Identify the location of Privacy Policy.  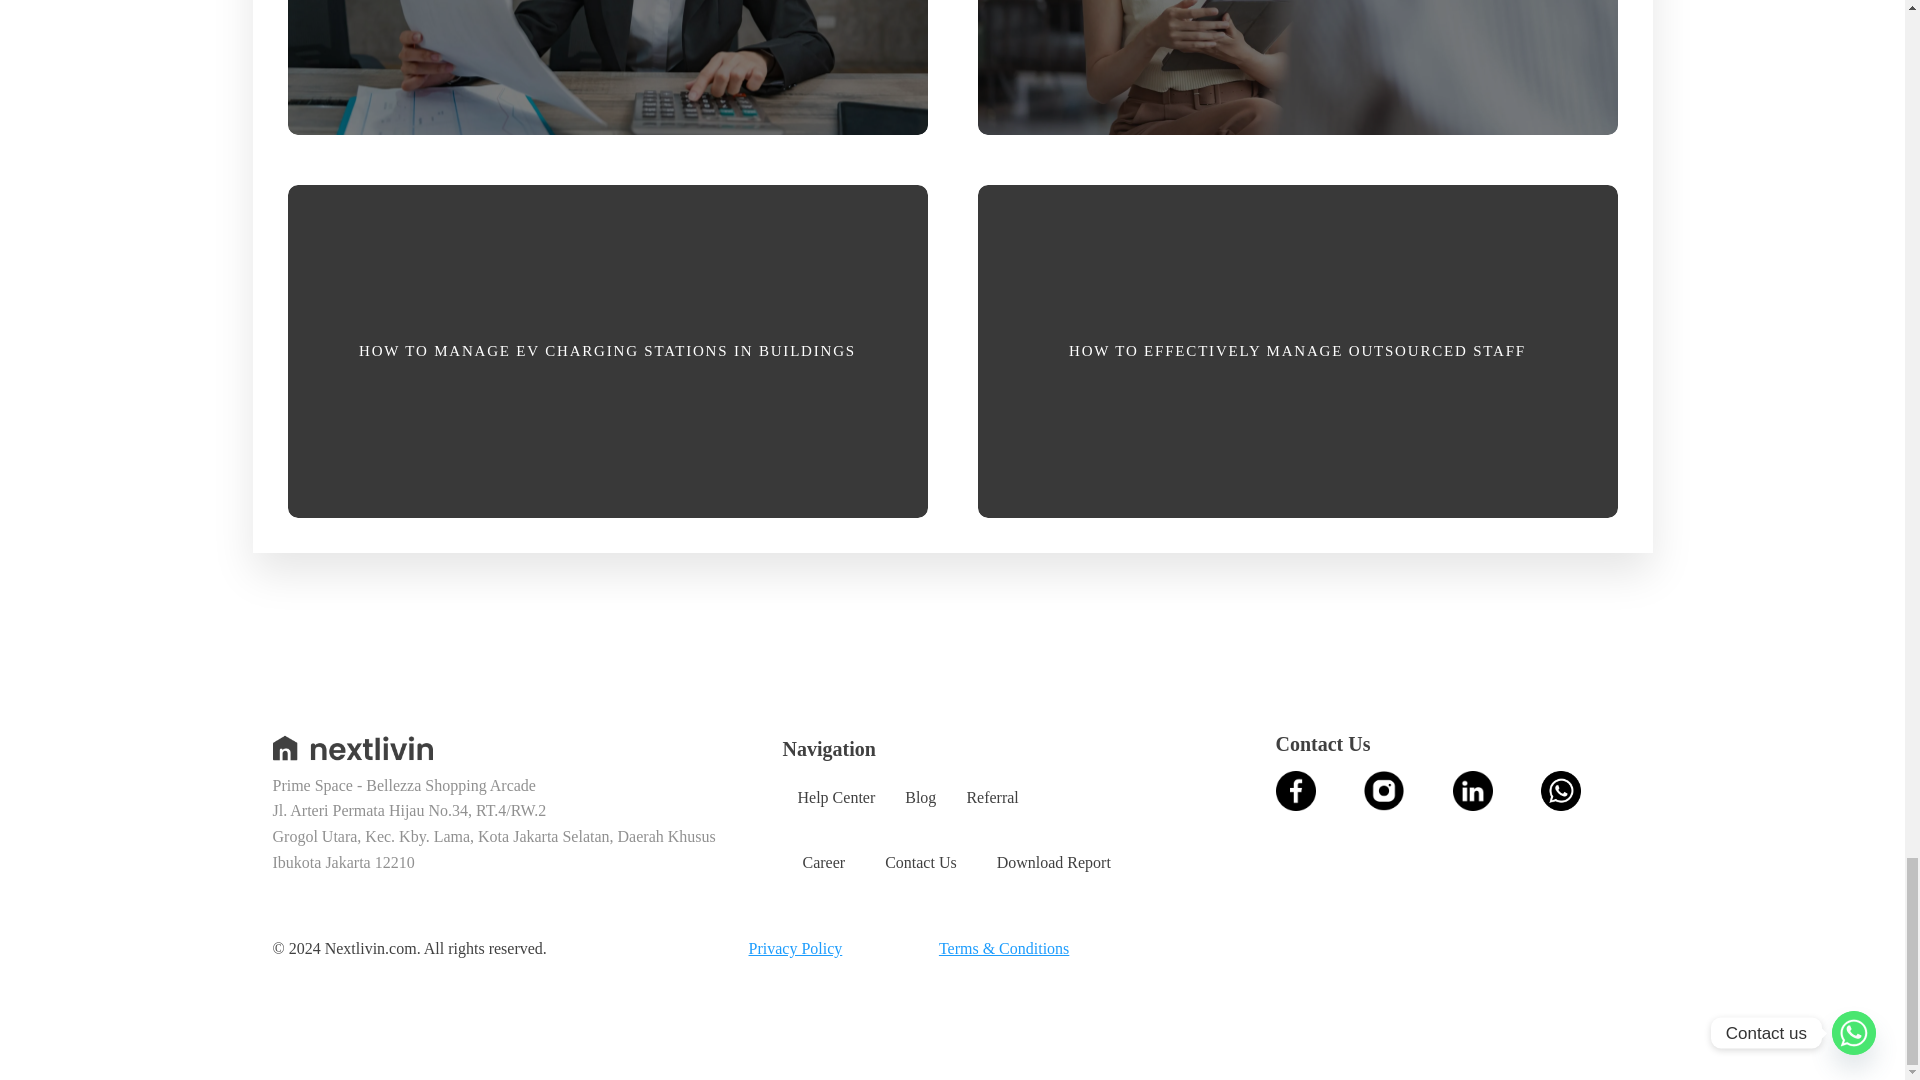
(795, 949).